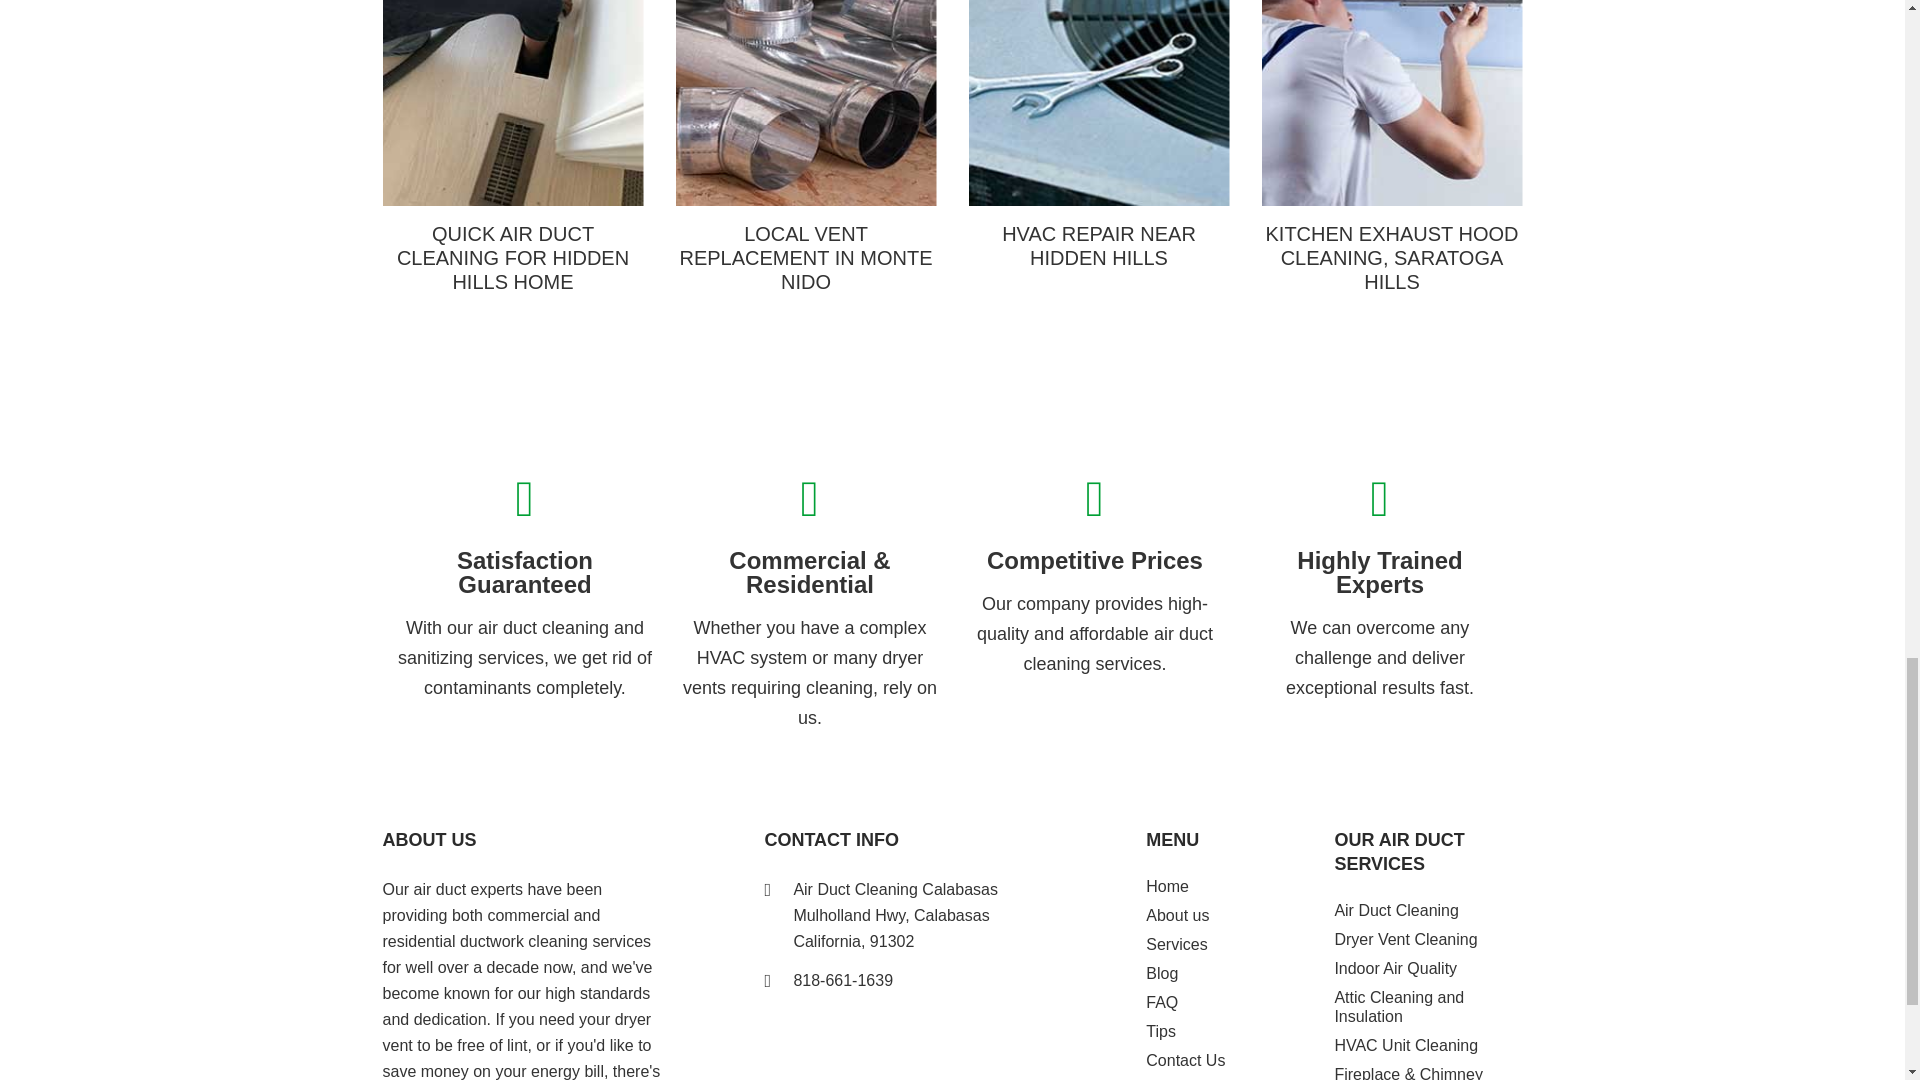 Image resolution: width=1920 pixels, height=1080 pixels. What do you see at coordinates (512, 146) in the screenshot?
I see `QUICK AIR DUCT CLEANING FOR HIDDEN HILLS HOME` at bounding box center [512, 146].